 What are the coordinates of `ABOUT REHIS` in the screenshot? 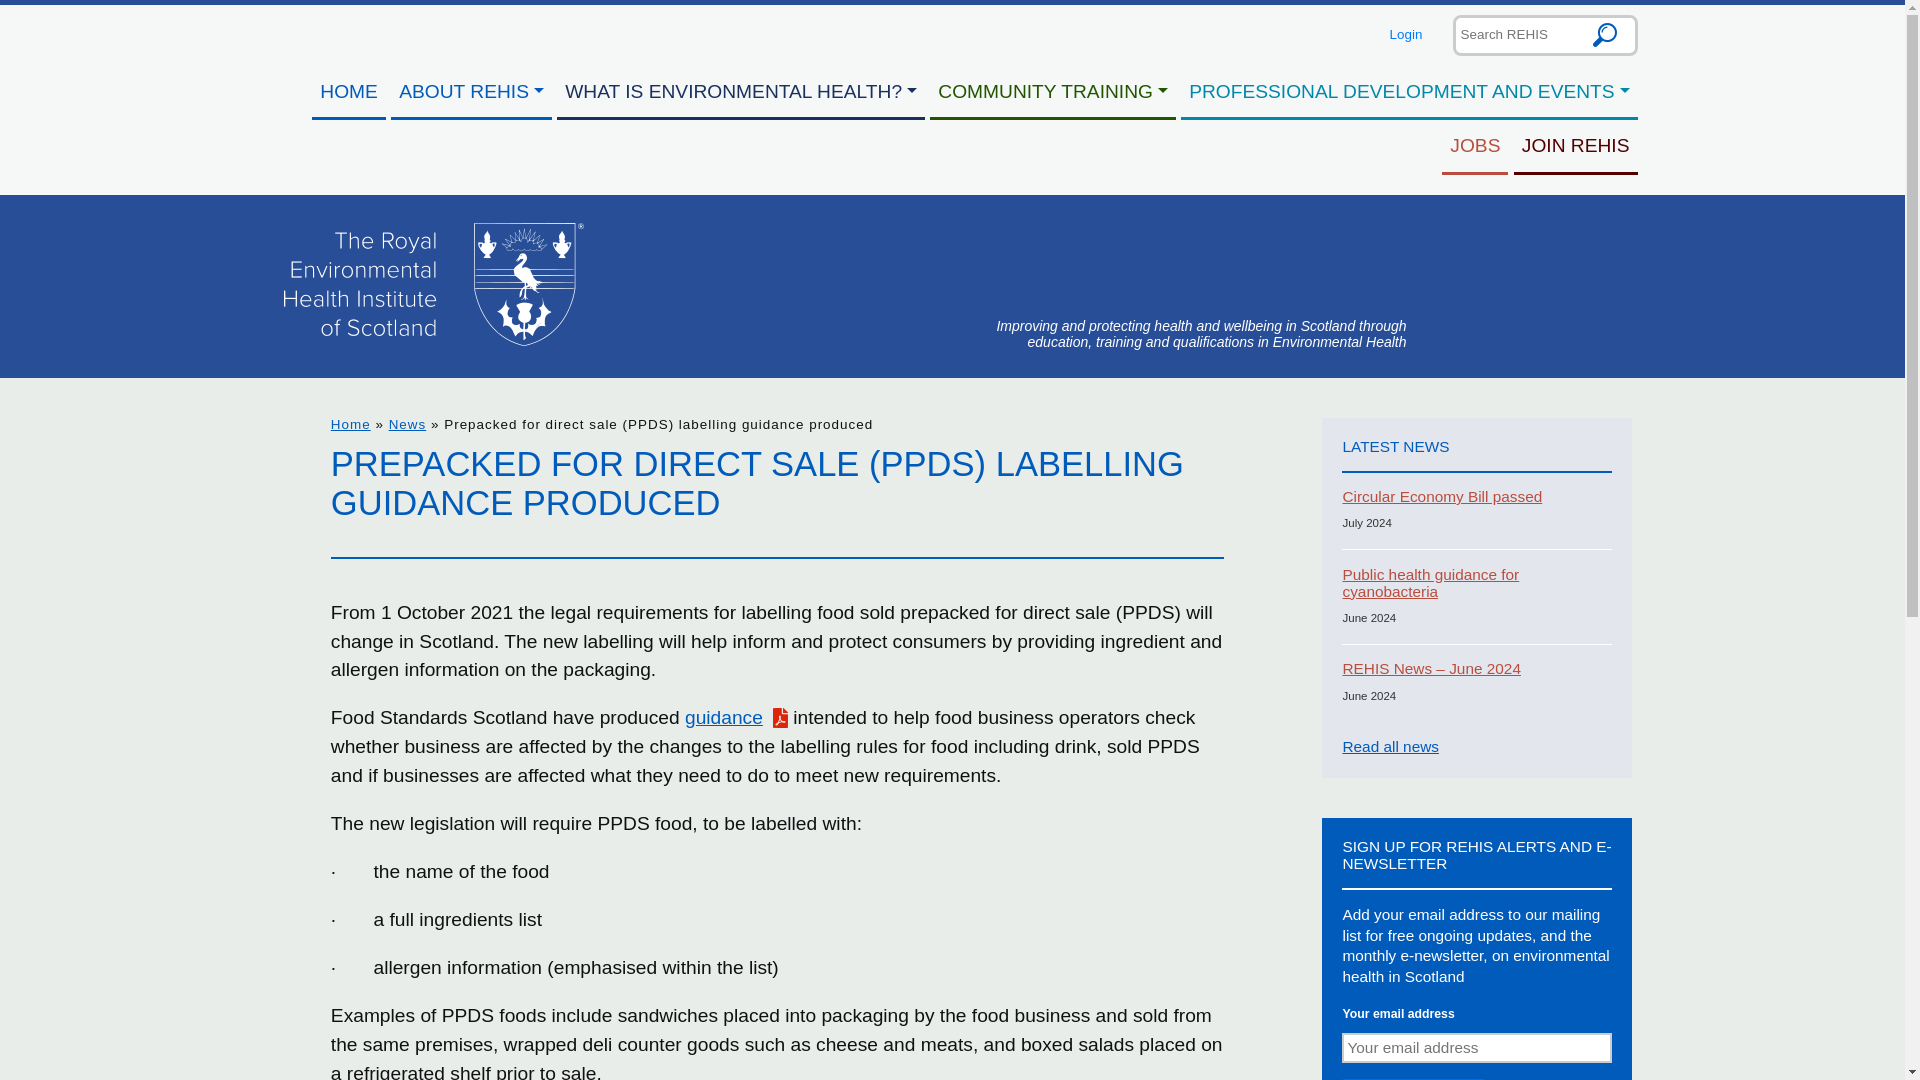 It's located at (472, 92).